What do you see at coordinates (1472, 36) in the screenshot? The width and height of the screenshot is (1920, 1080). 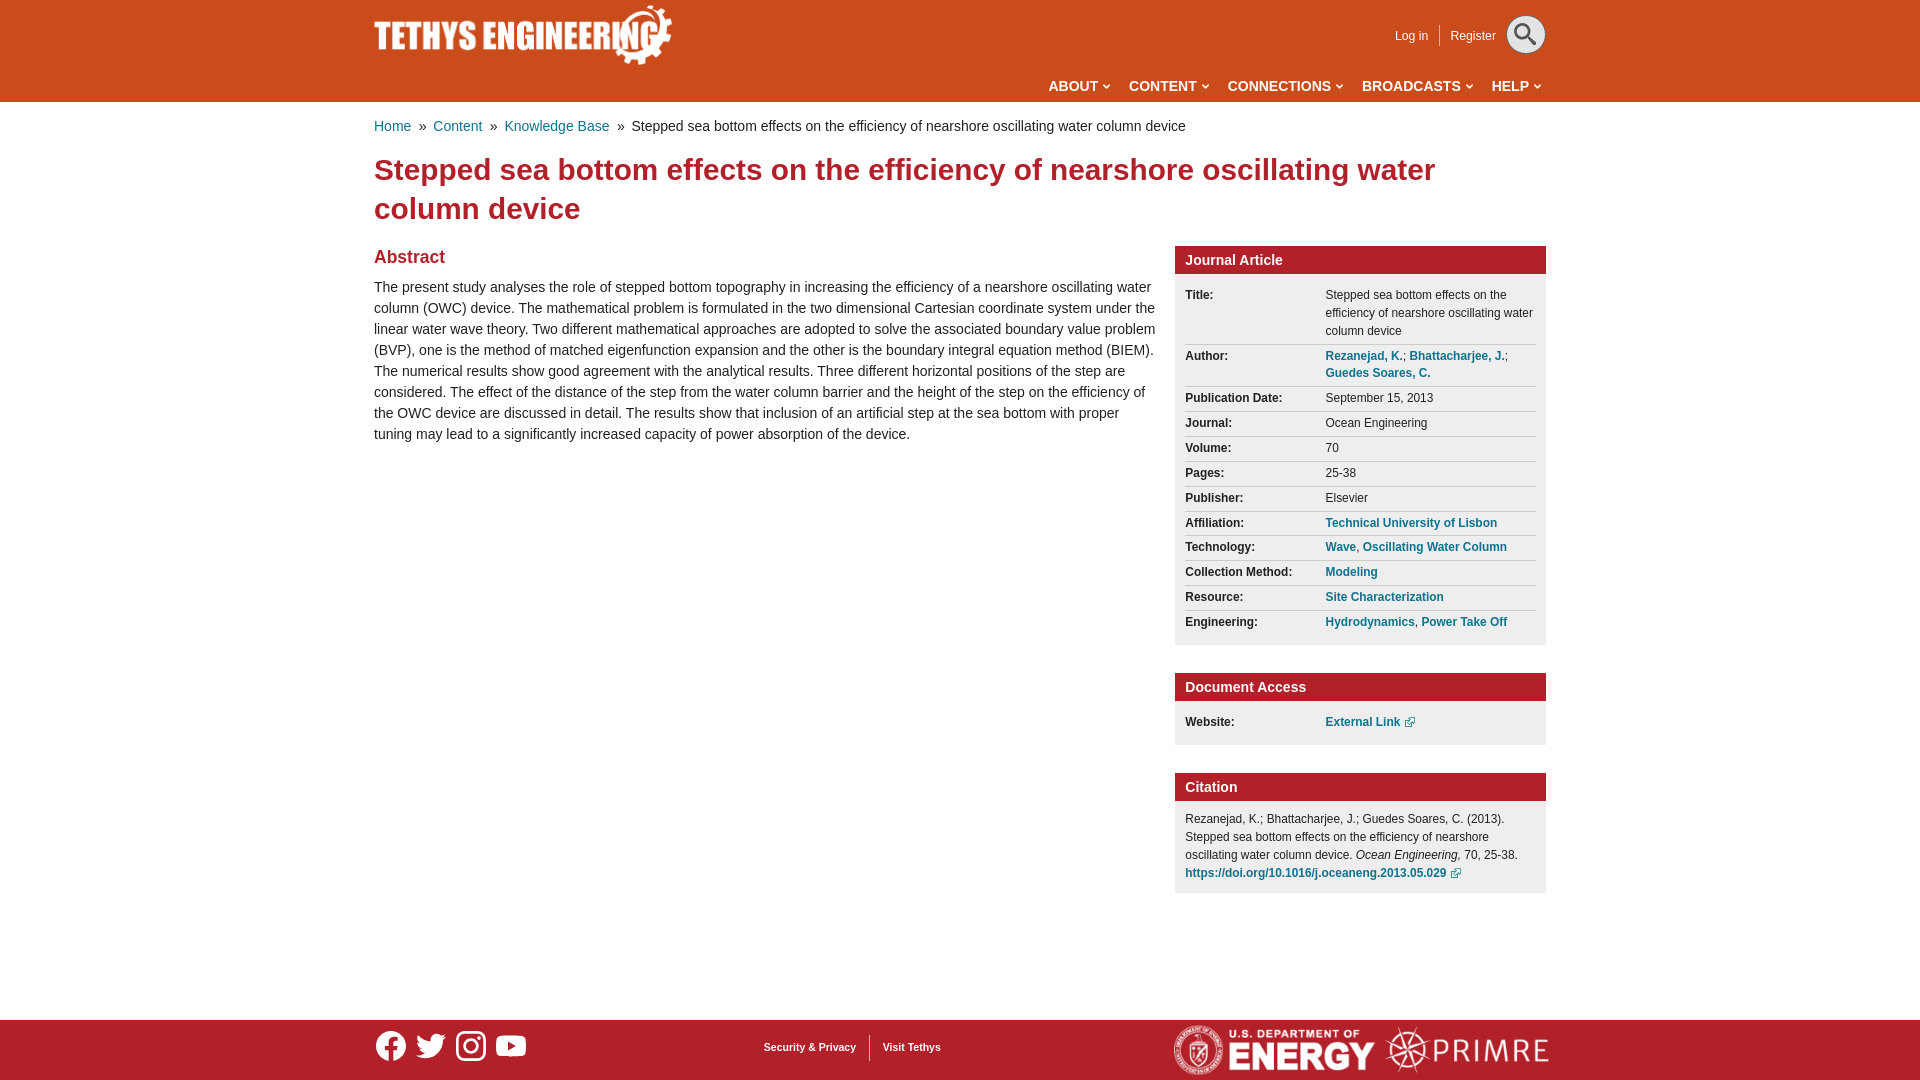 I see `Register` at bounding box center [1472, 36].